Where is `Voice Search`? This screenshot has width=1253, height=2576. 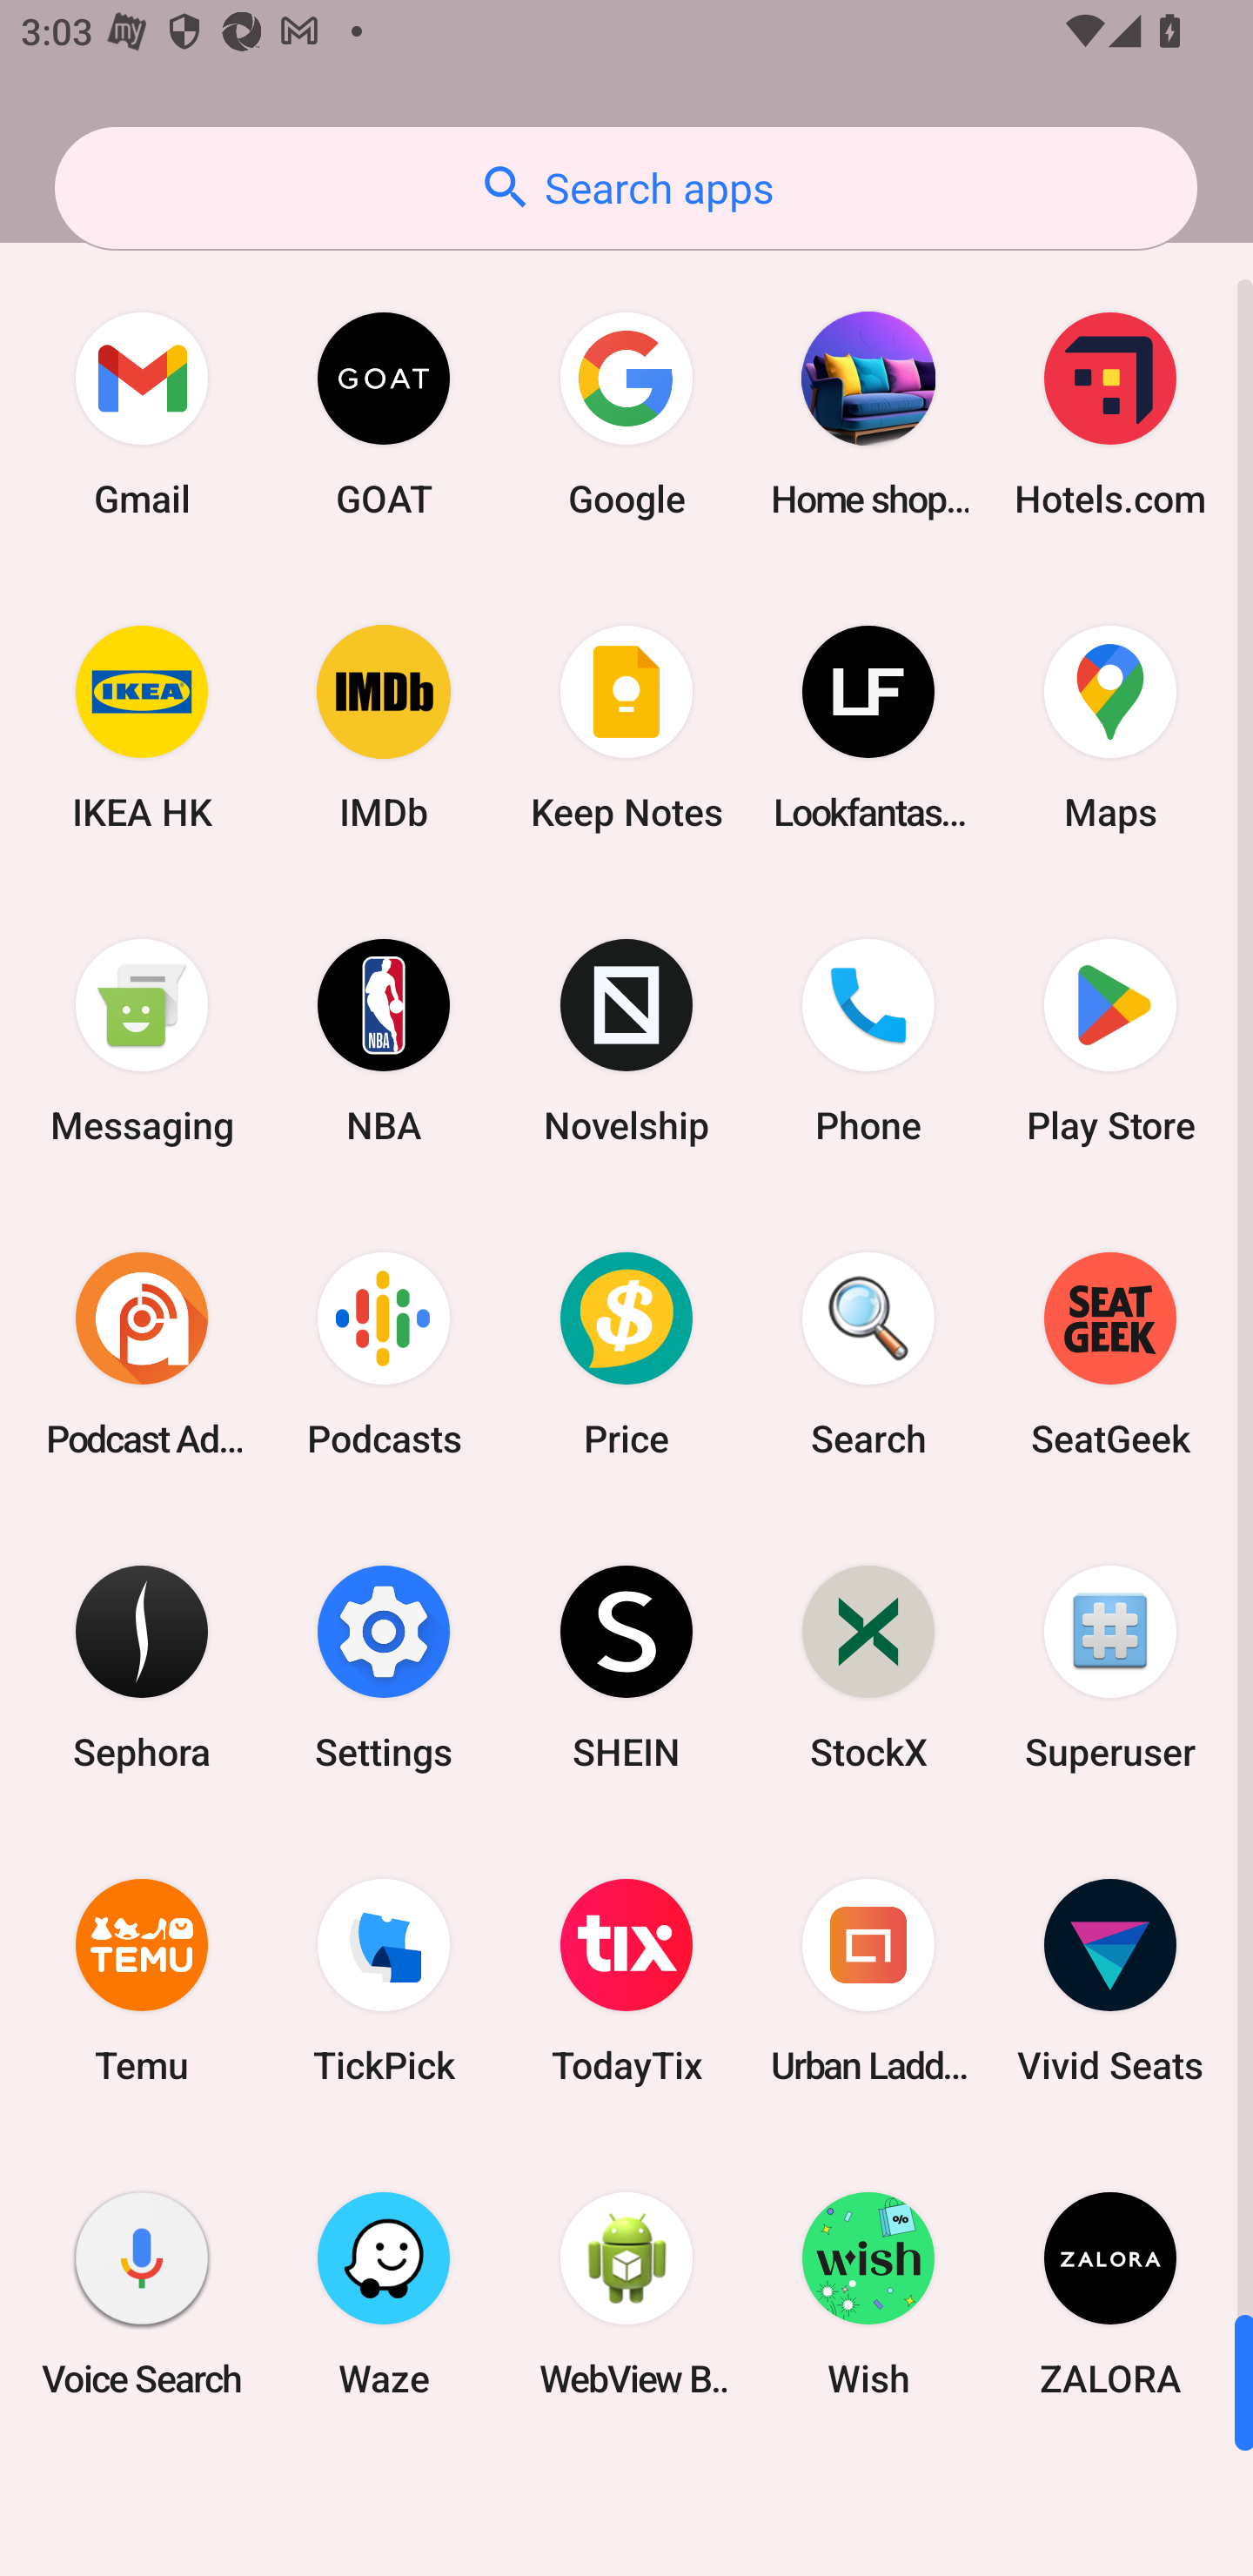
Voice Search is located at coordinates (142, 2293).